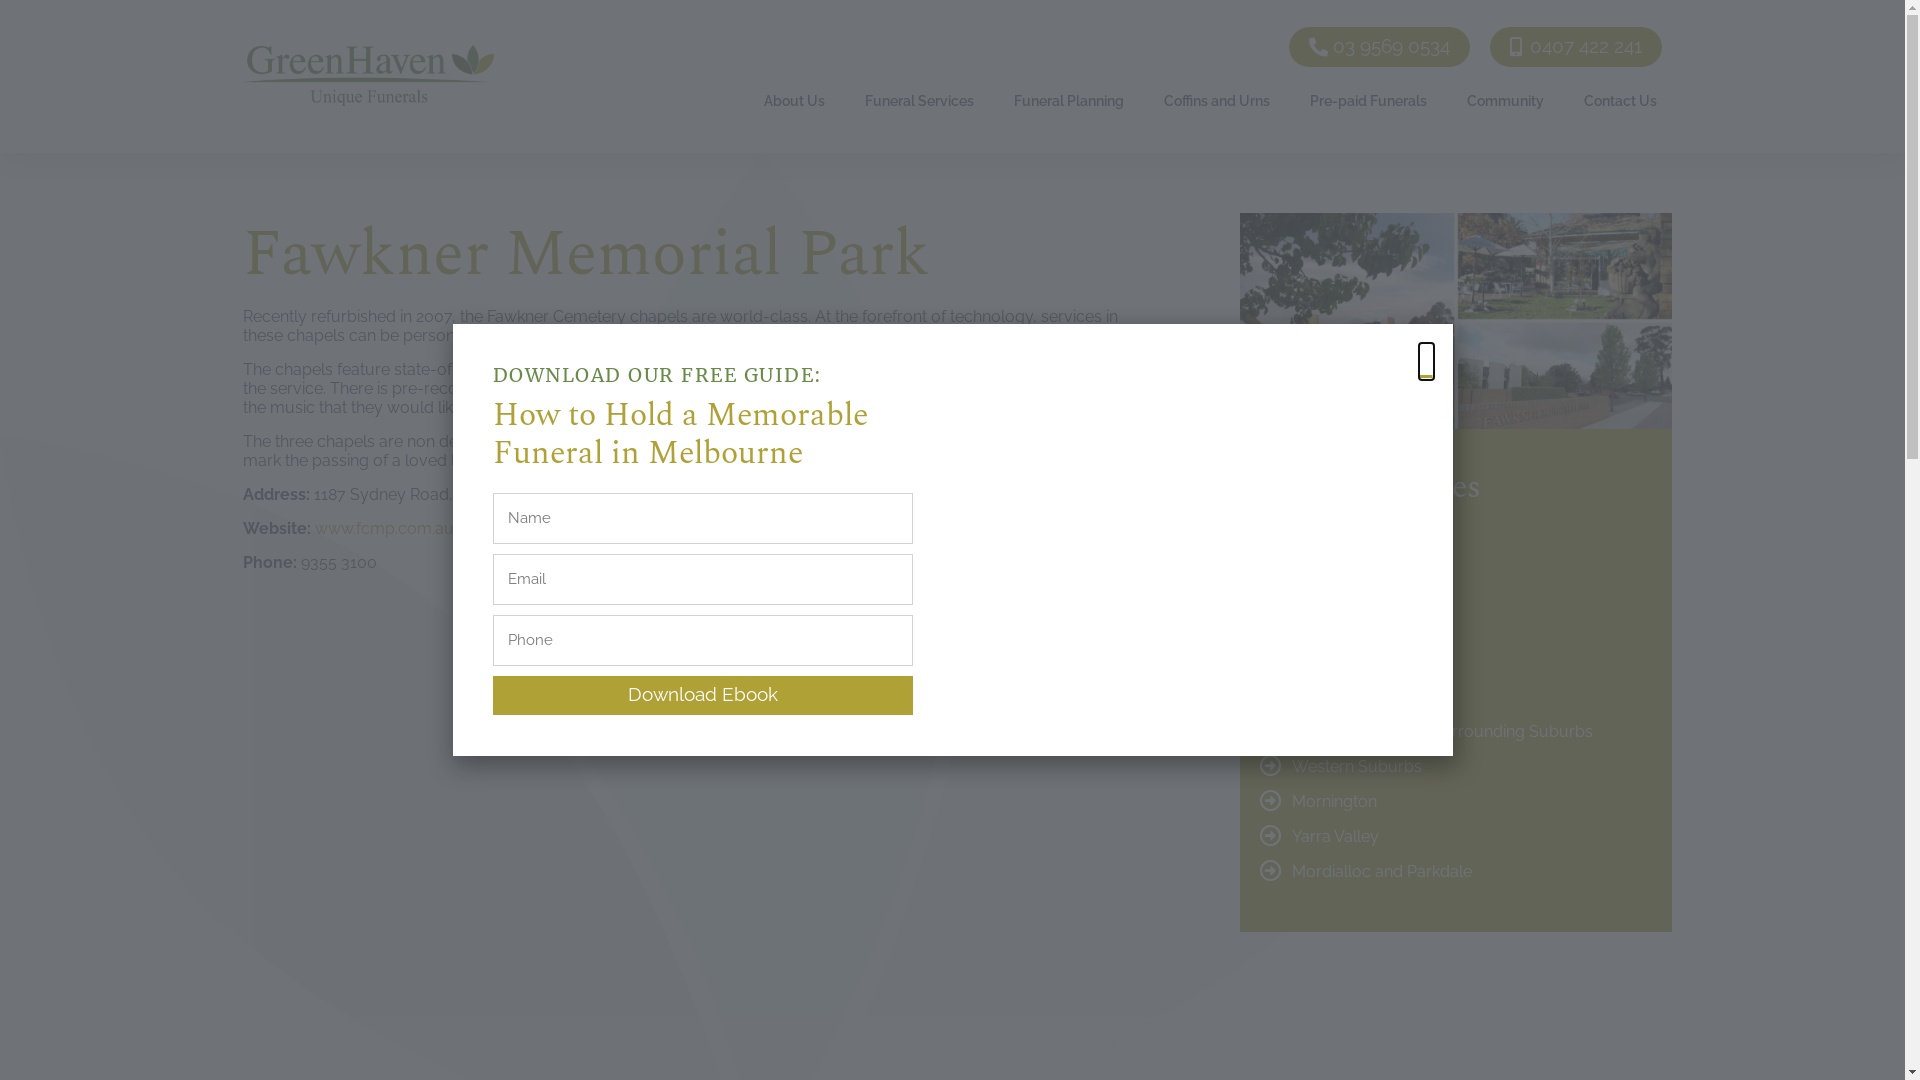 This screenshot has width=1920, height=1080. Describe the element at coordinates (1456, 696) in the screenshot. I see `Northern Suburbs` at that location.